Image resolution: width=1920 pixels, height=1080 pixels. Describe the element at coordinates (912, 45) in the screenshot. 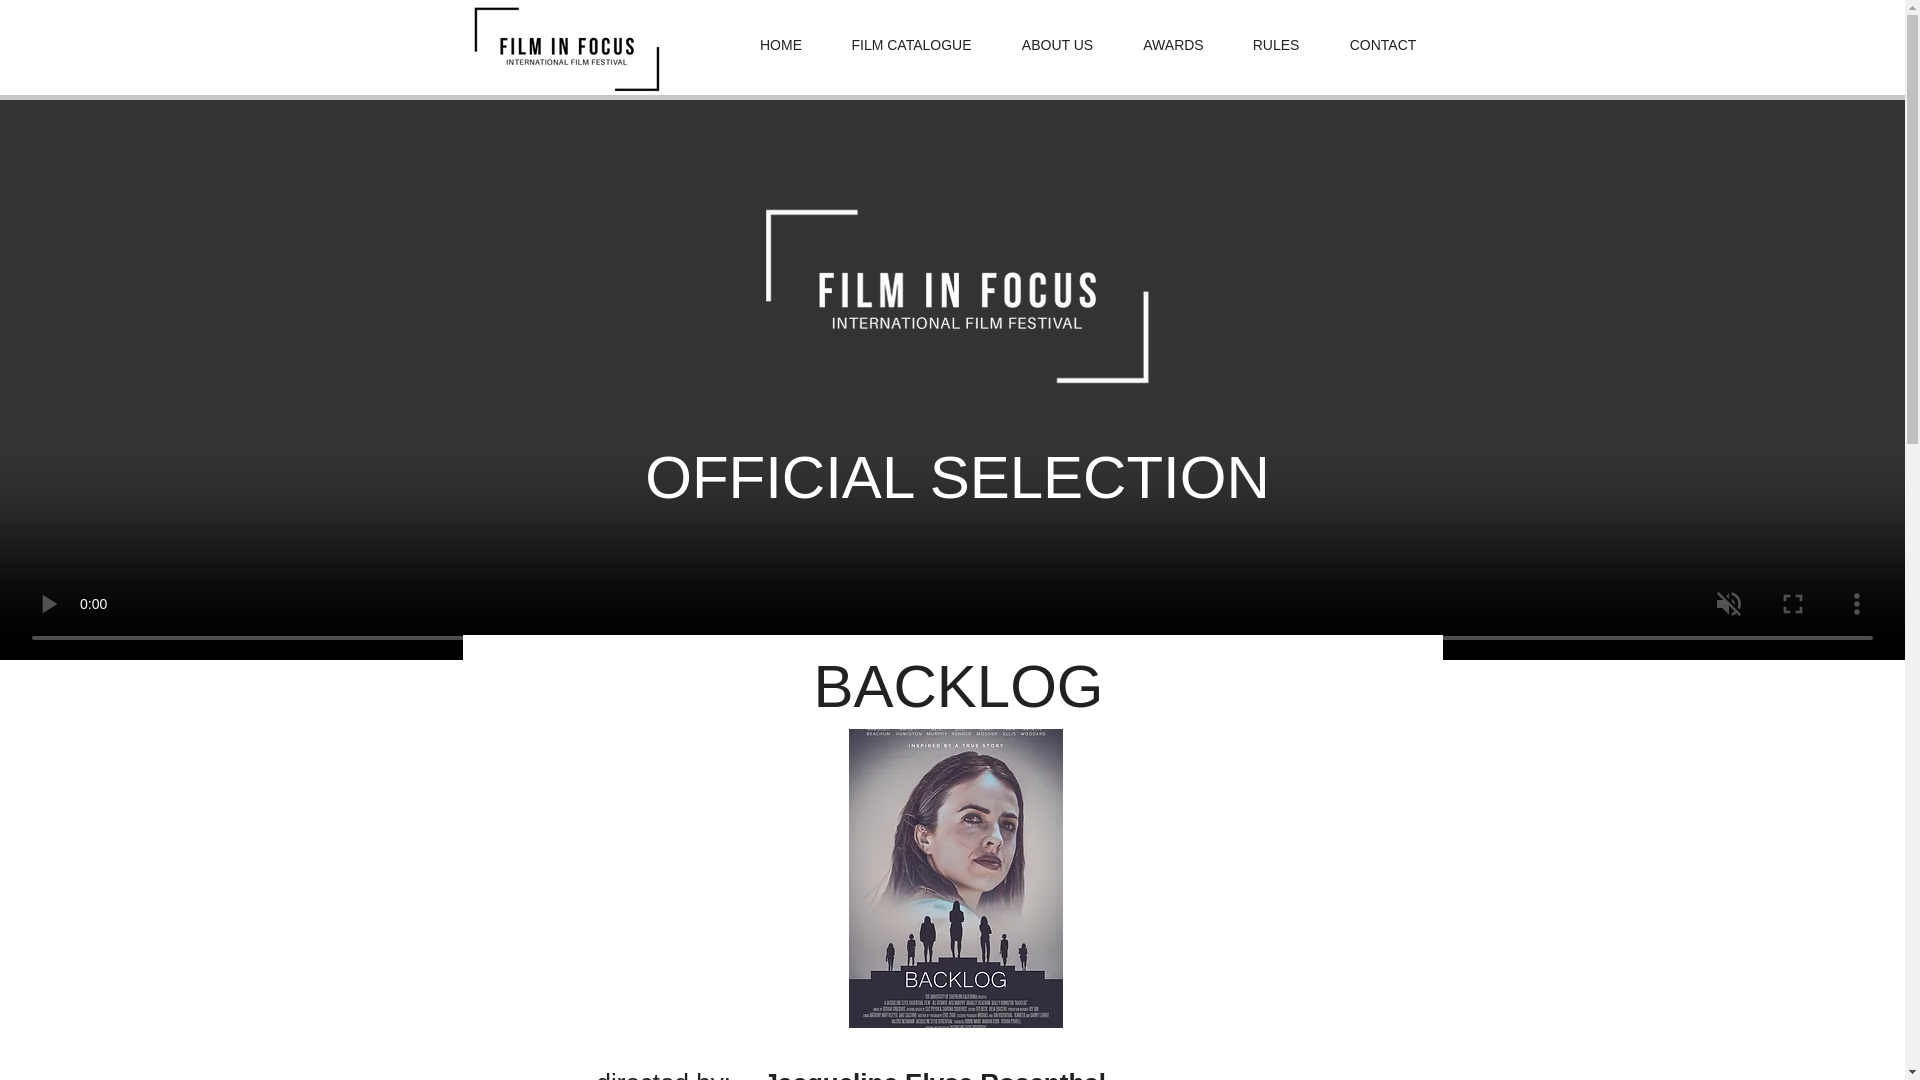

I see `FILM CATALOGUE` at that location.